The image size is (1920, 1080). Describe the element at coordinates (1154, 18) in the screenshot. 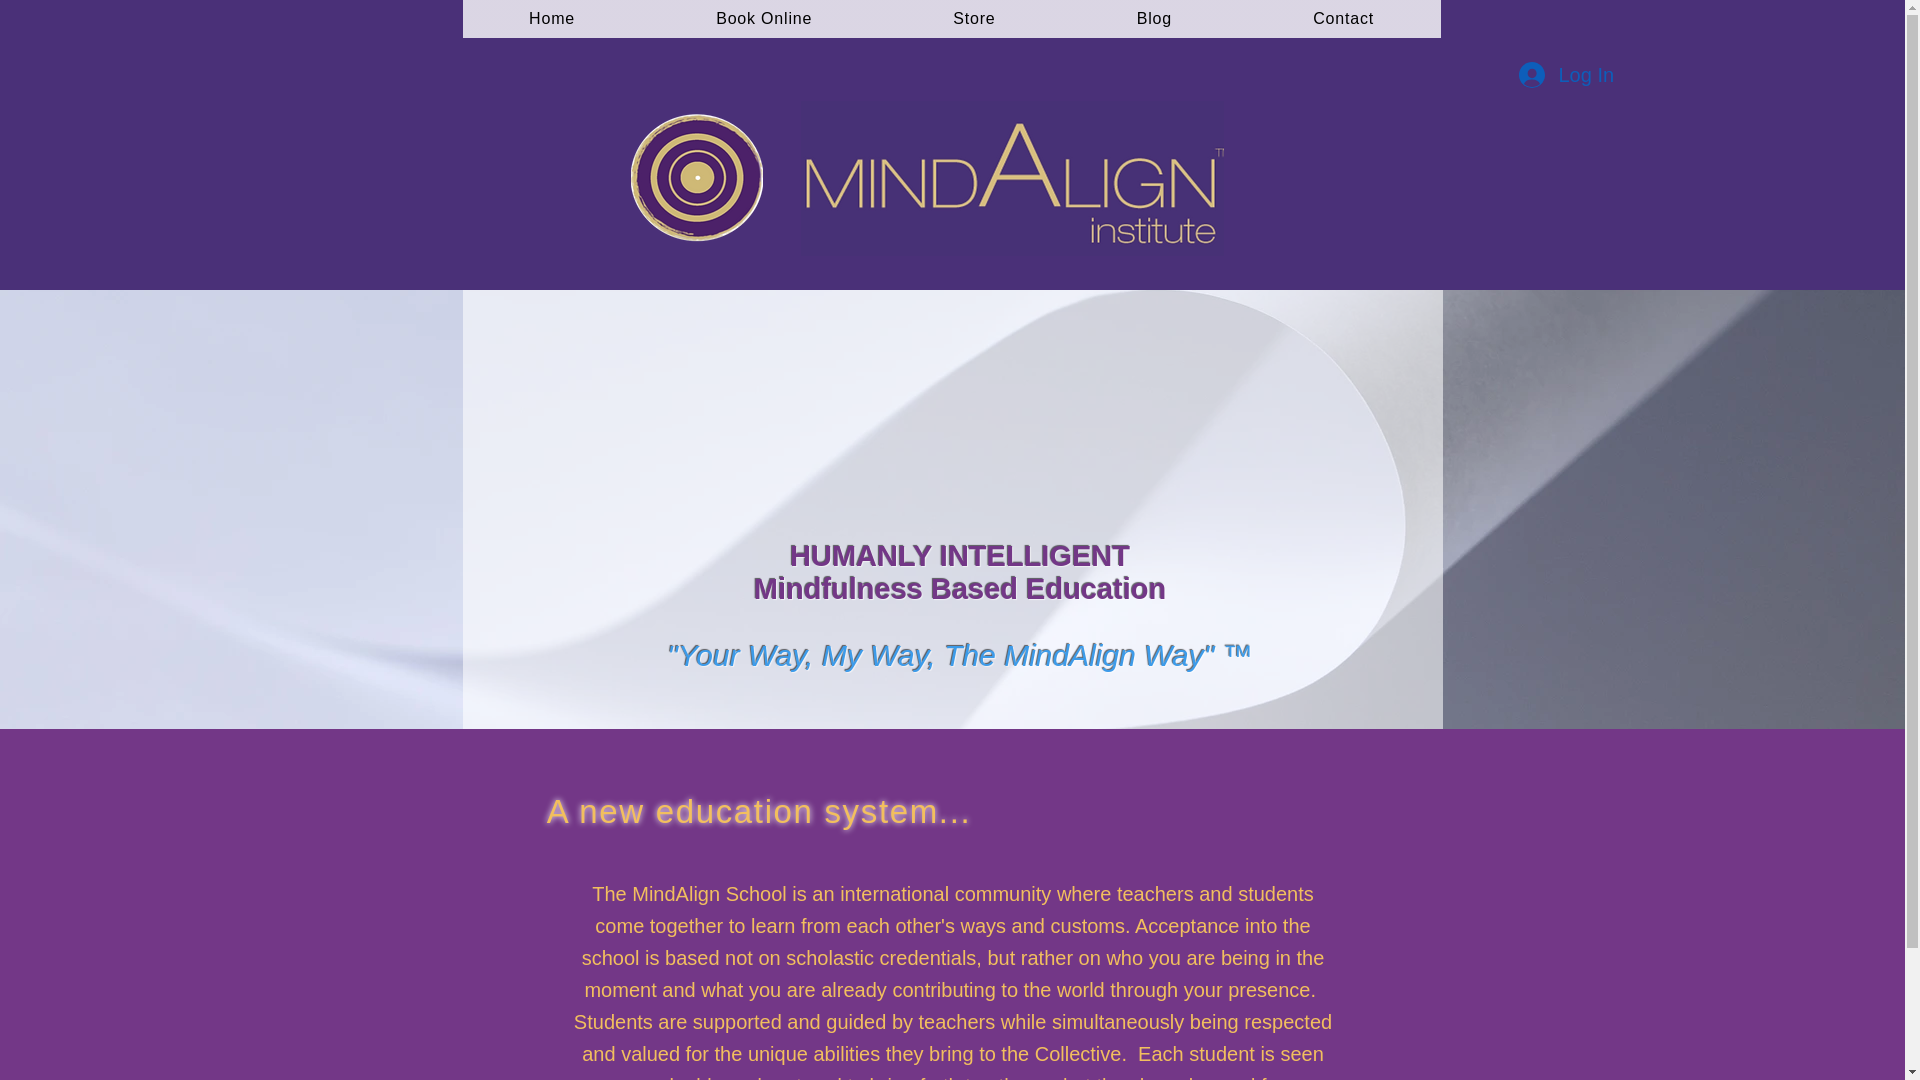

I see `Blog` at that location.